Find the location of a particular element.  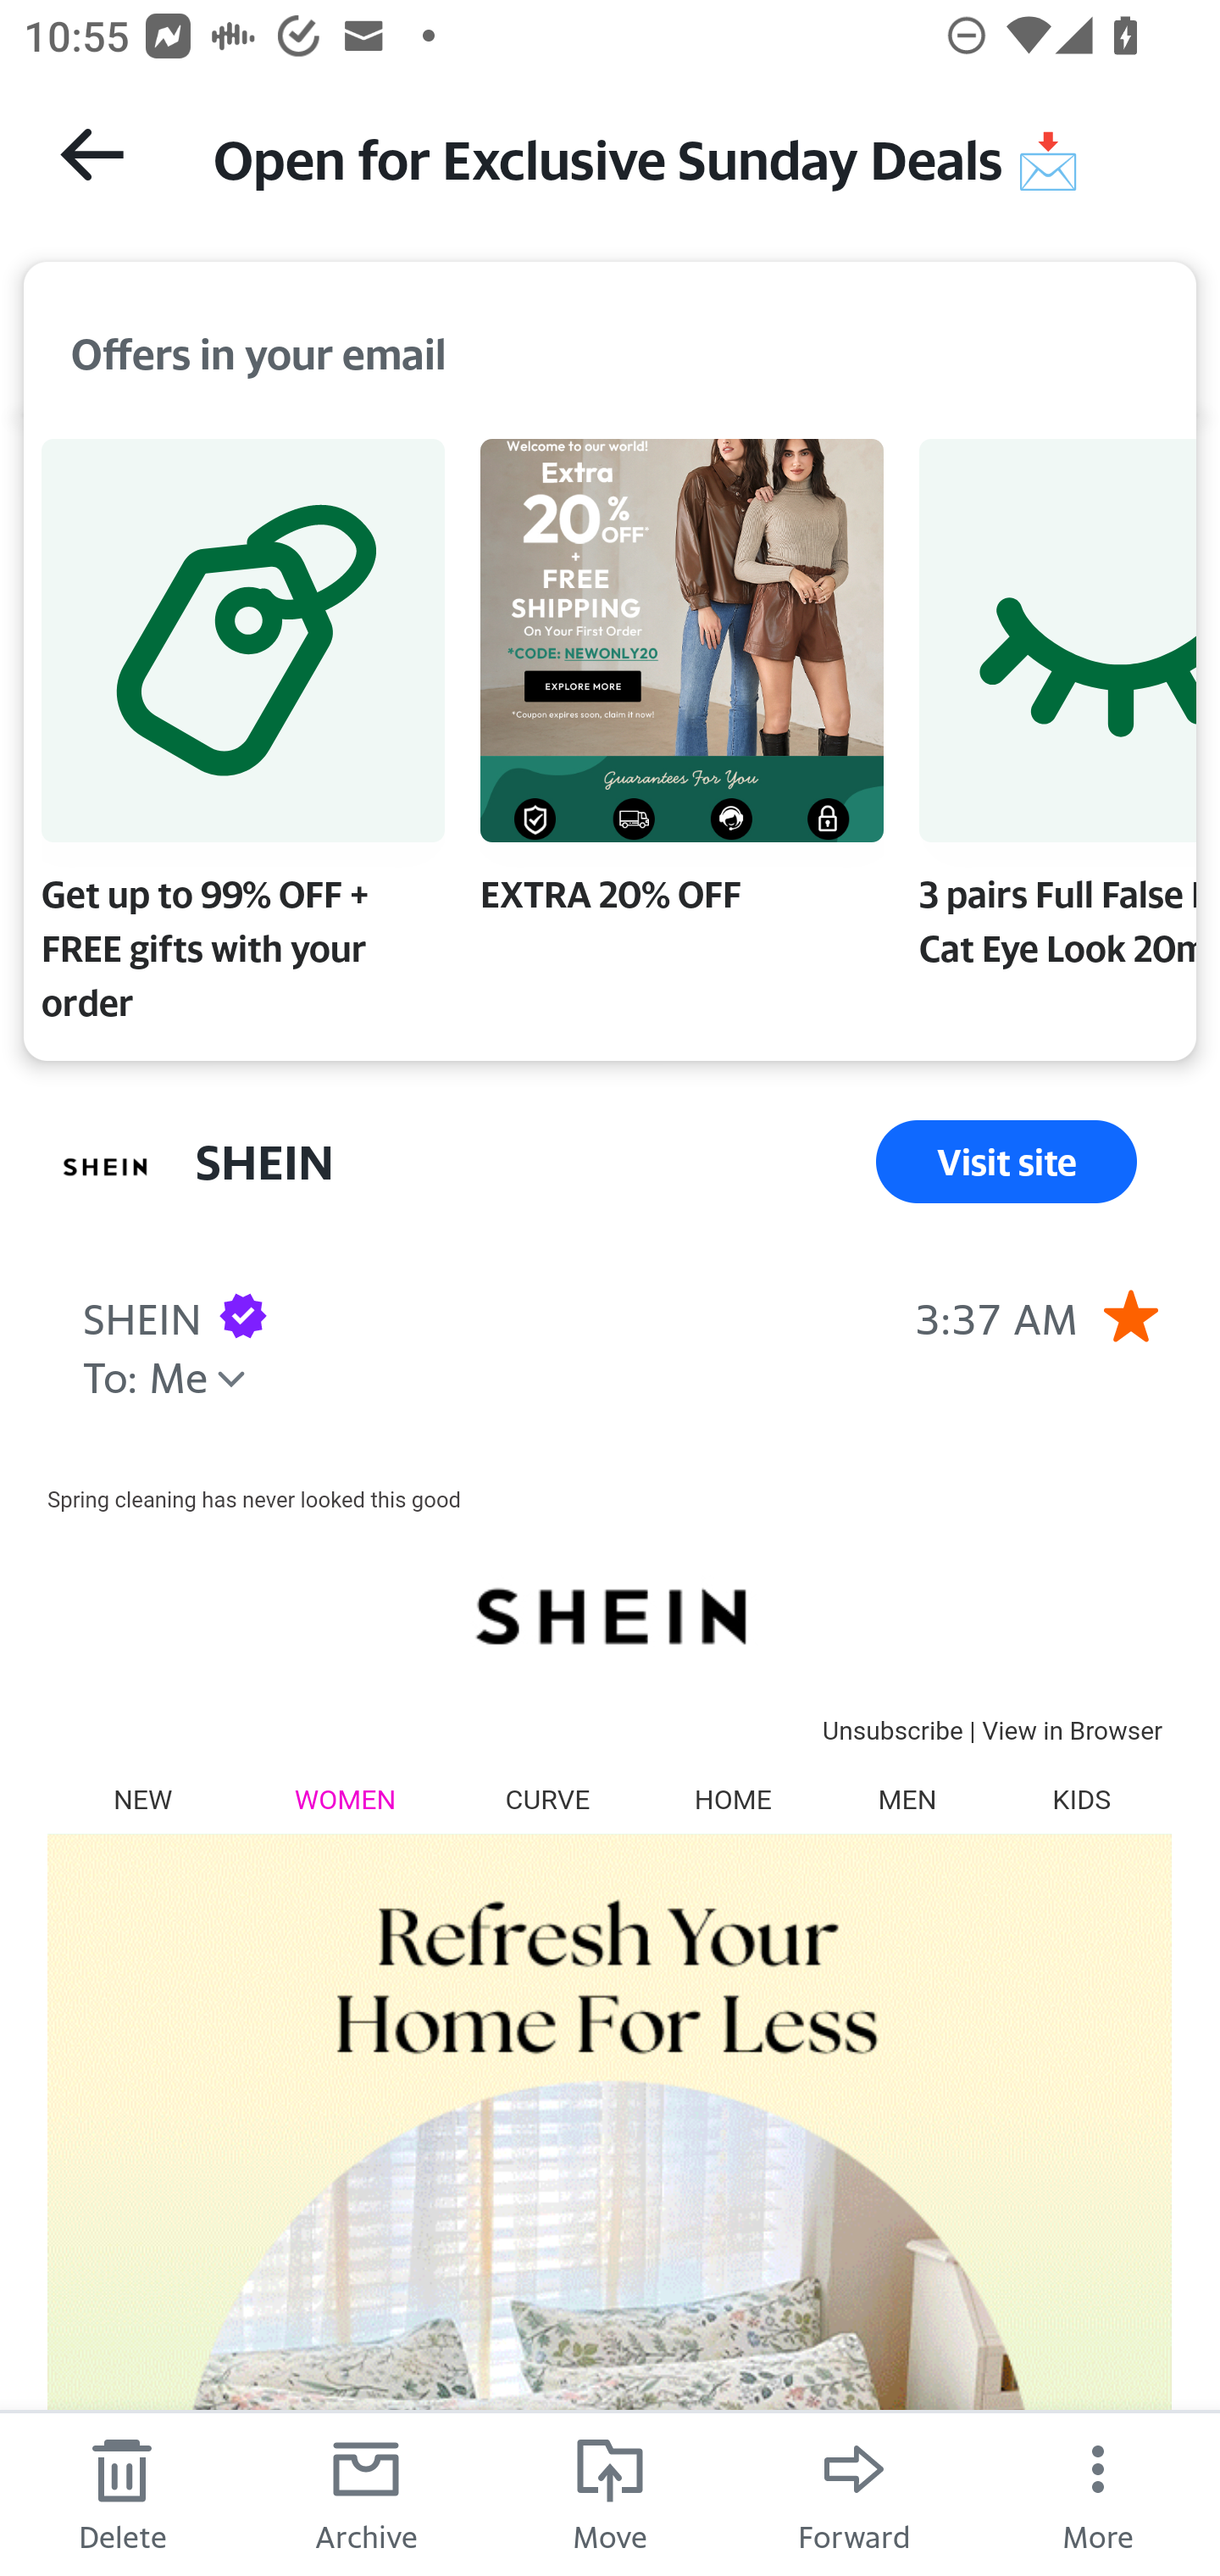

Delete is located at coordinates (122, 2493).